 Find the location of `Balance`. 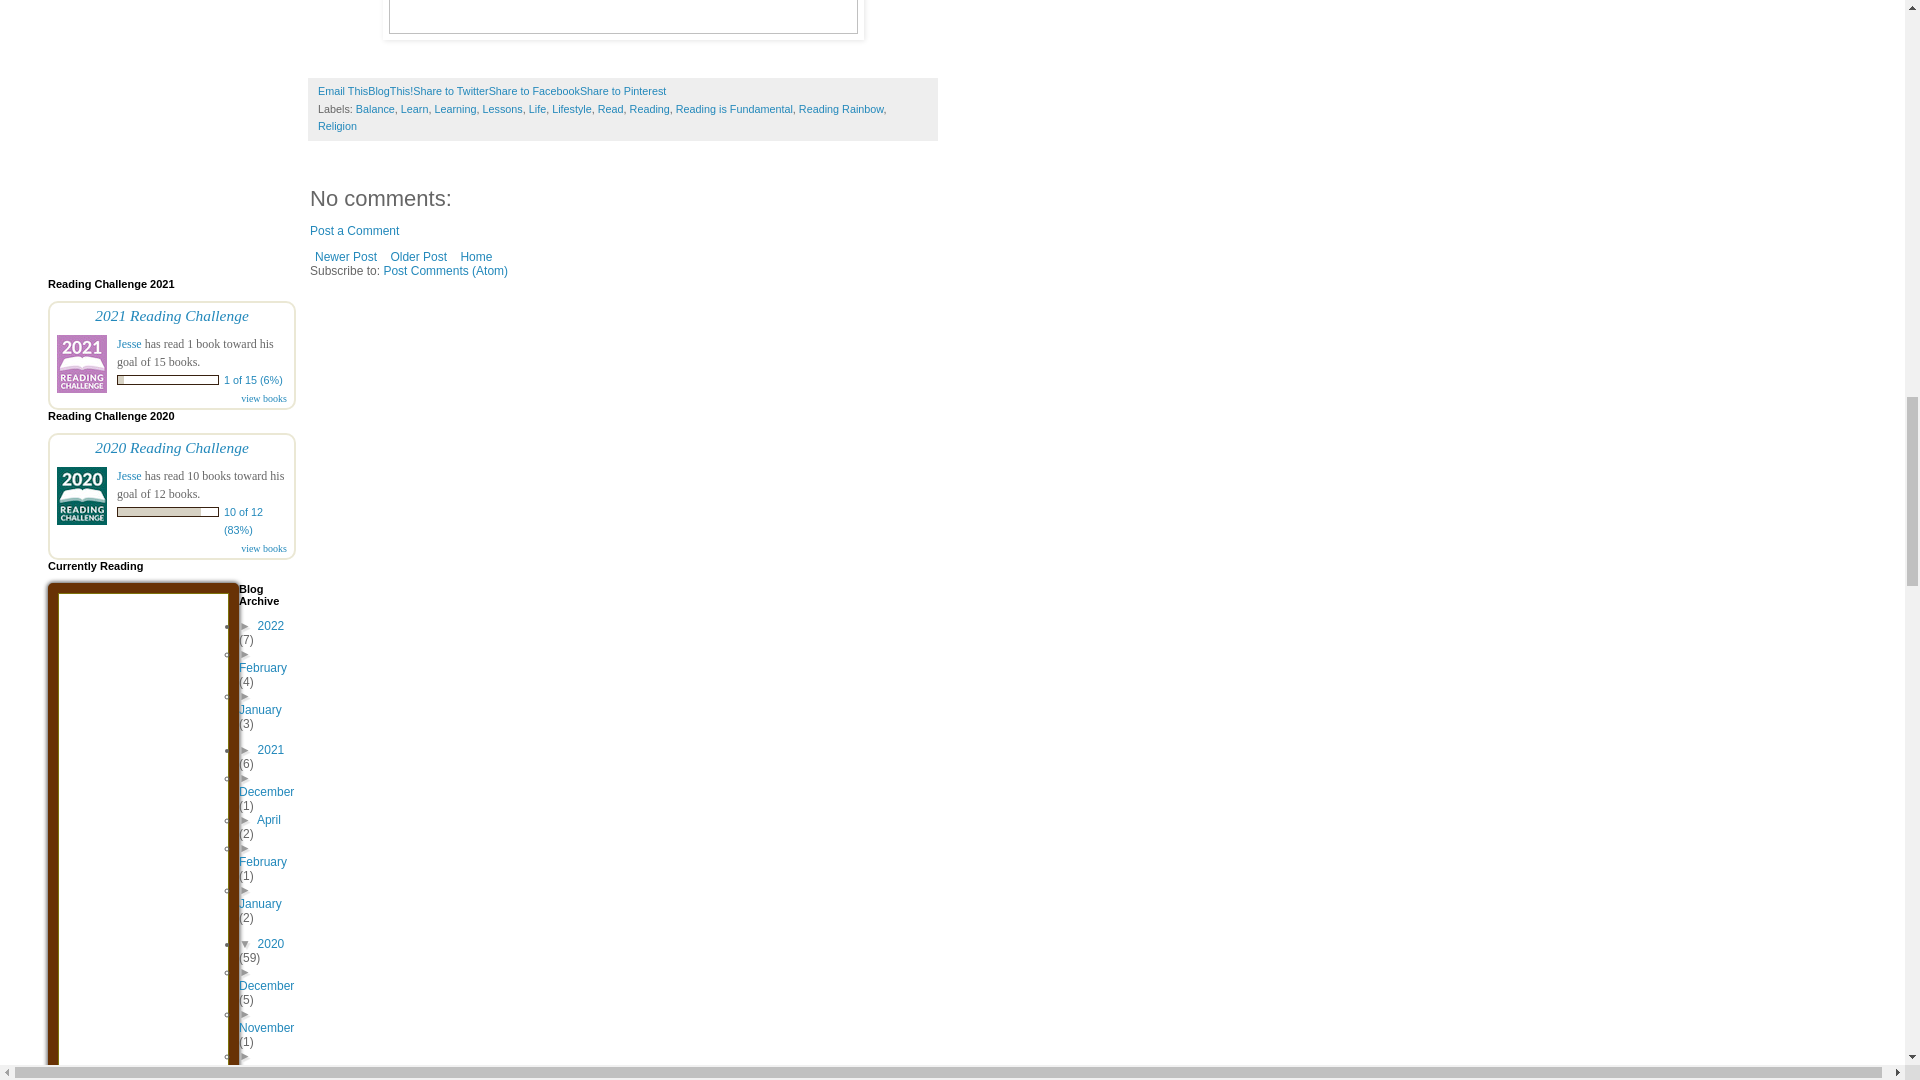

Balance is located at coordinates (375, 108).